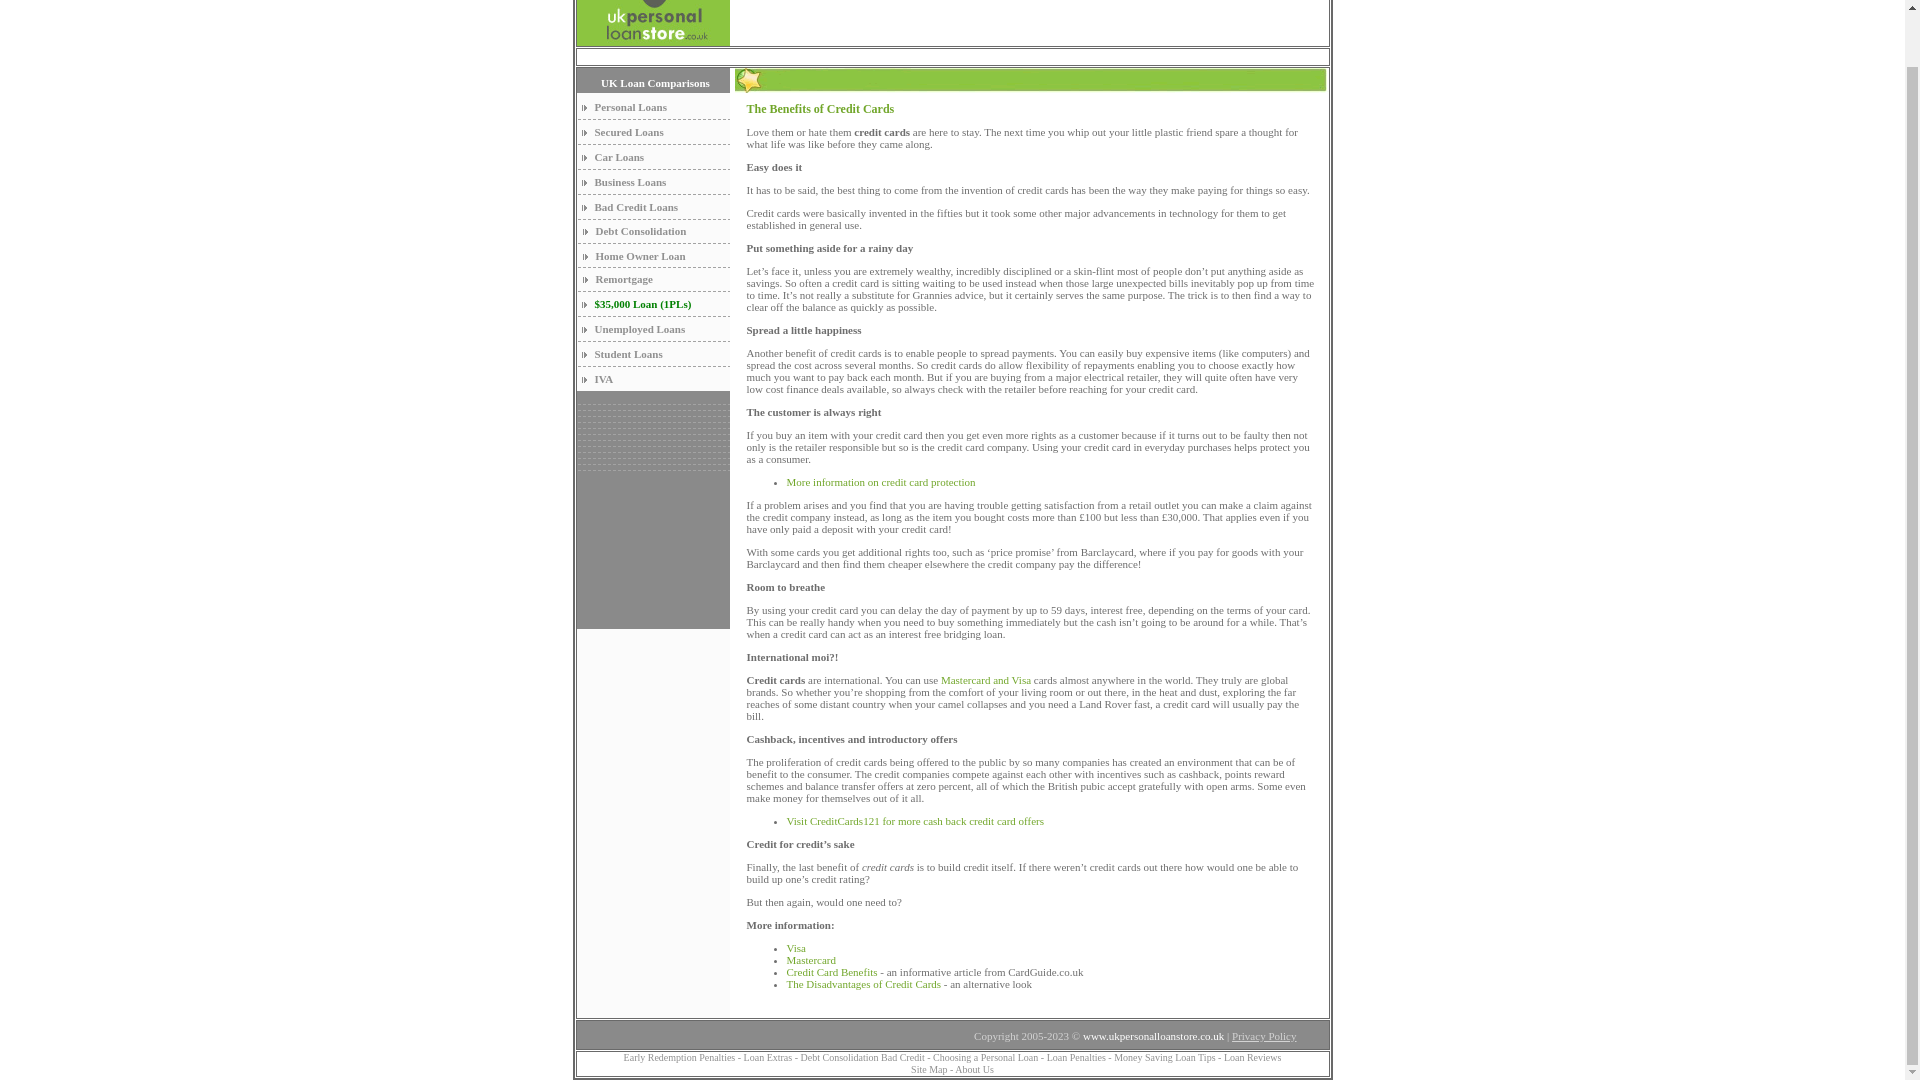 The height and width of the screenshot is (1080, 1920). I want to click on Privacy Policy, so click(1264, 1036).